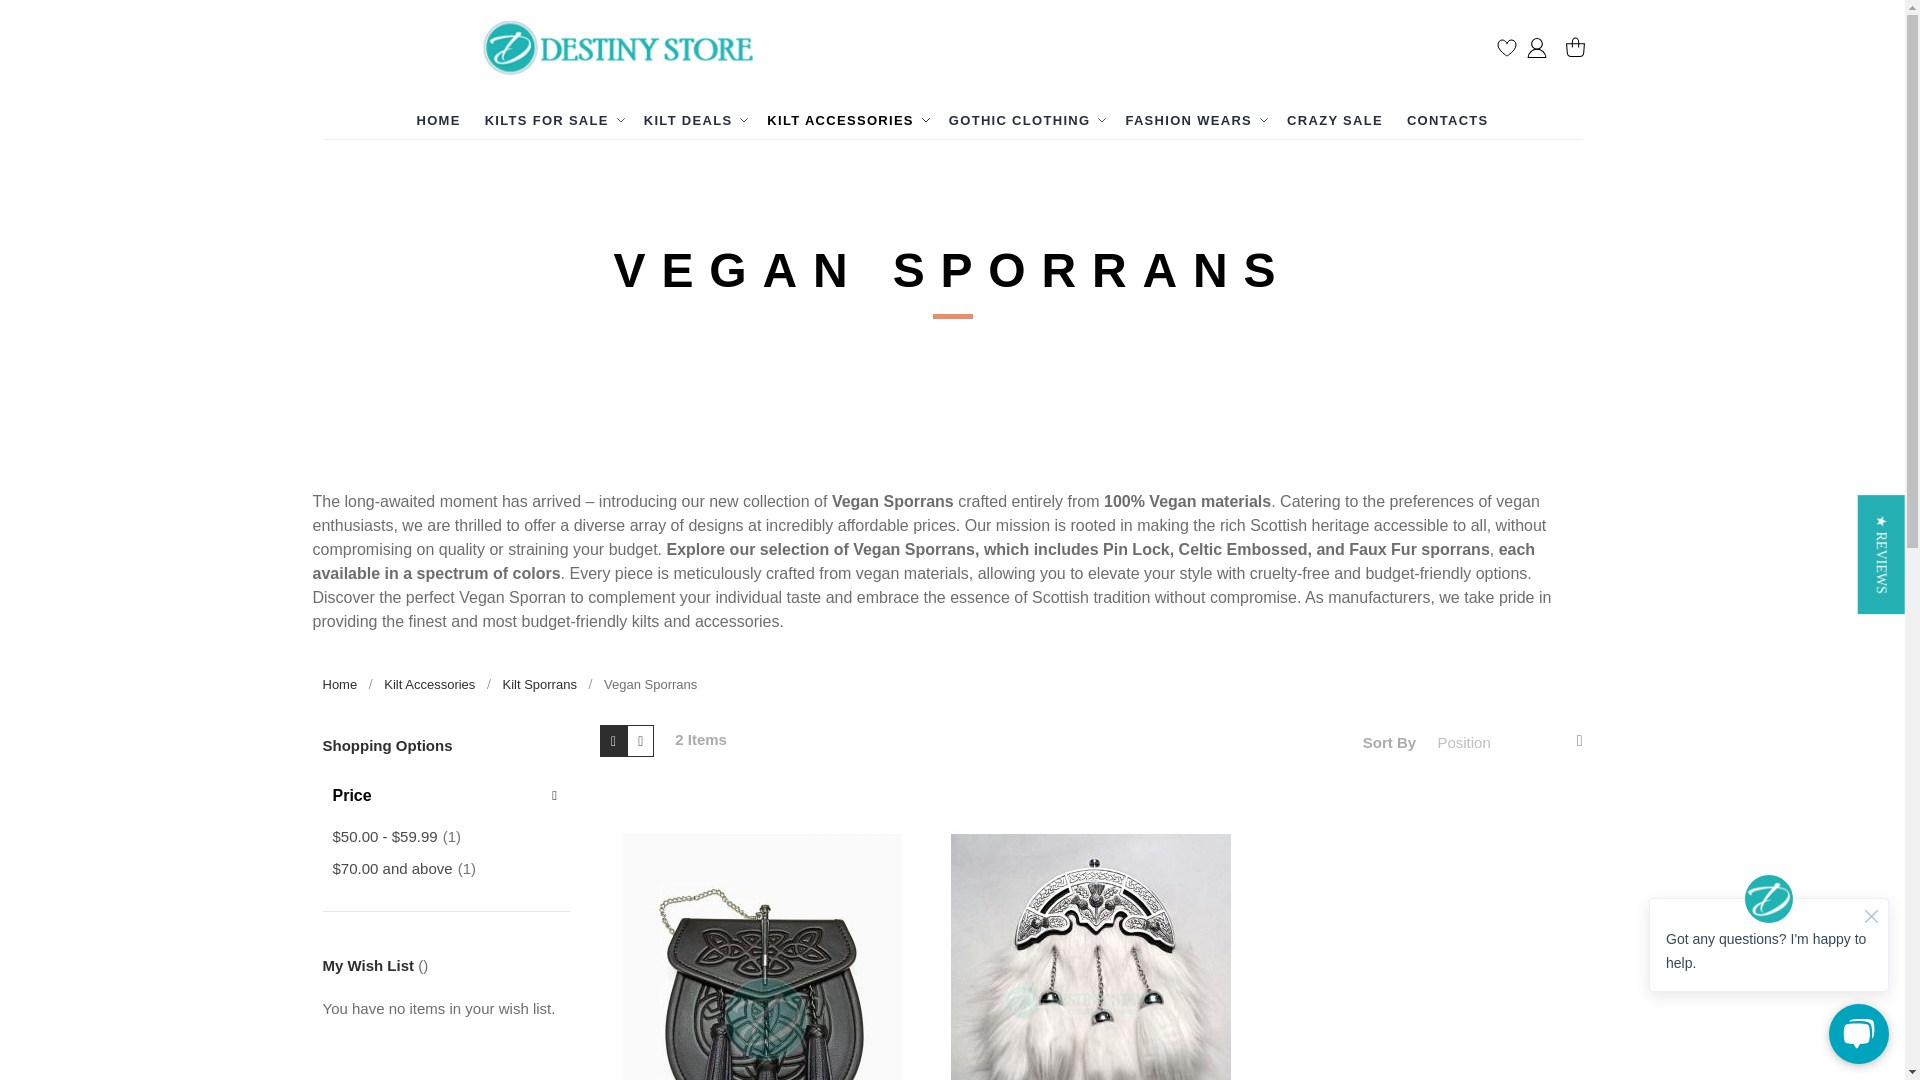  Describe the element at coordinates (1566, 48) in the screenshot. I see `My Cart` at that location.